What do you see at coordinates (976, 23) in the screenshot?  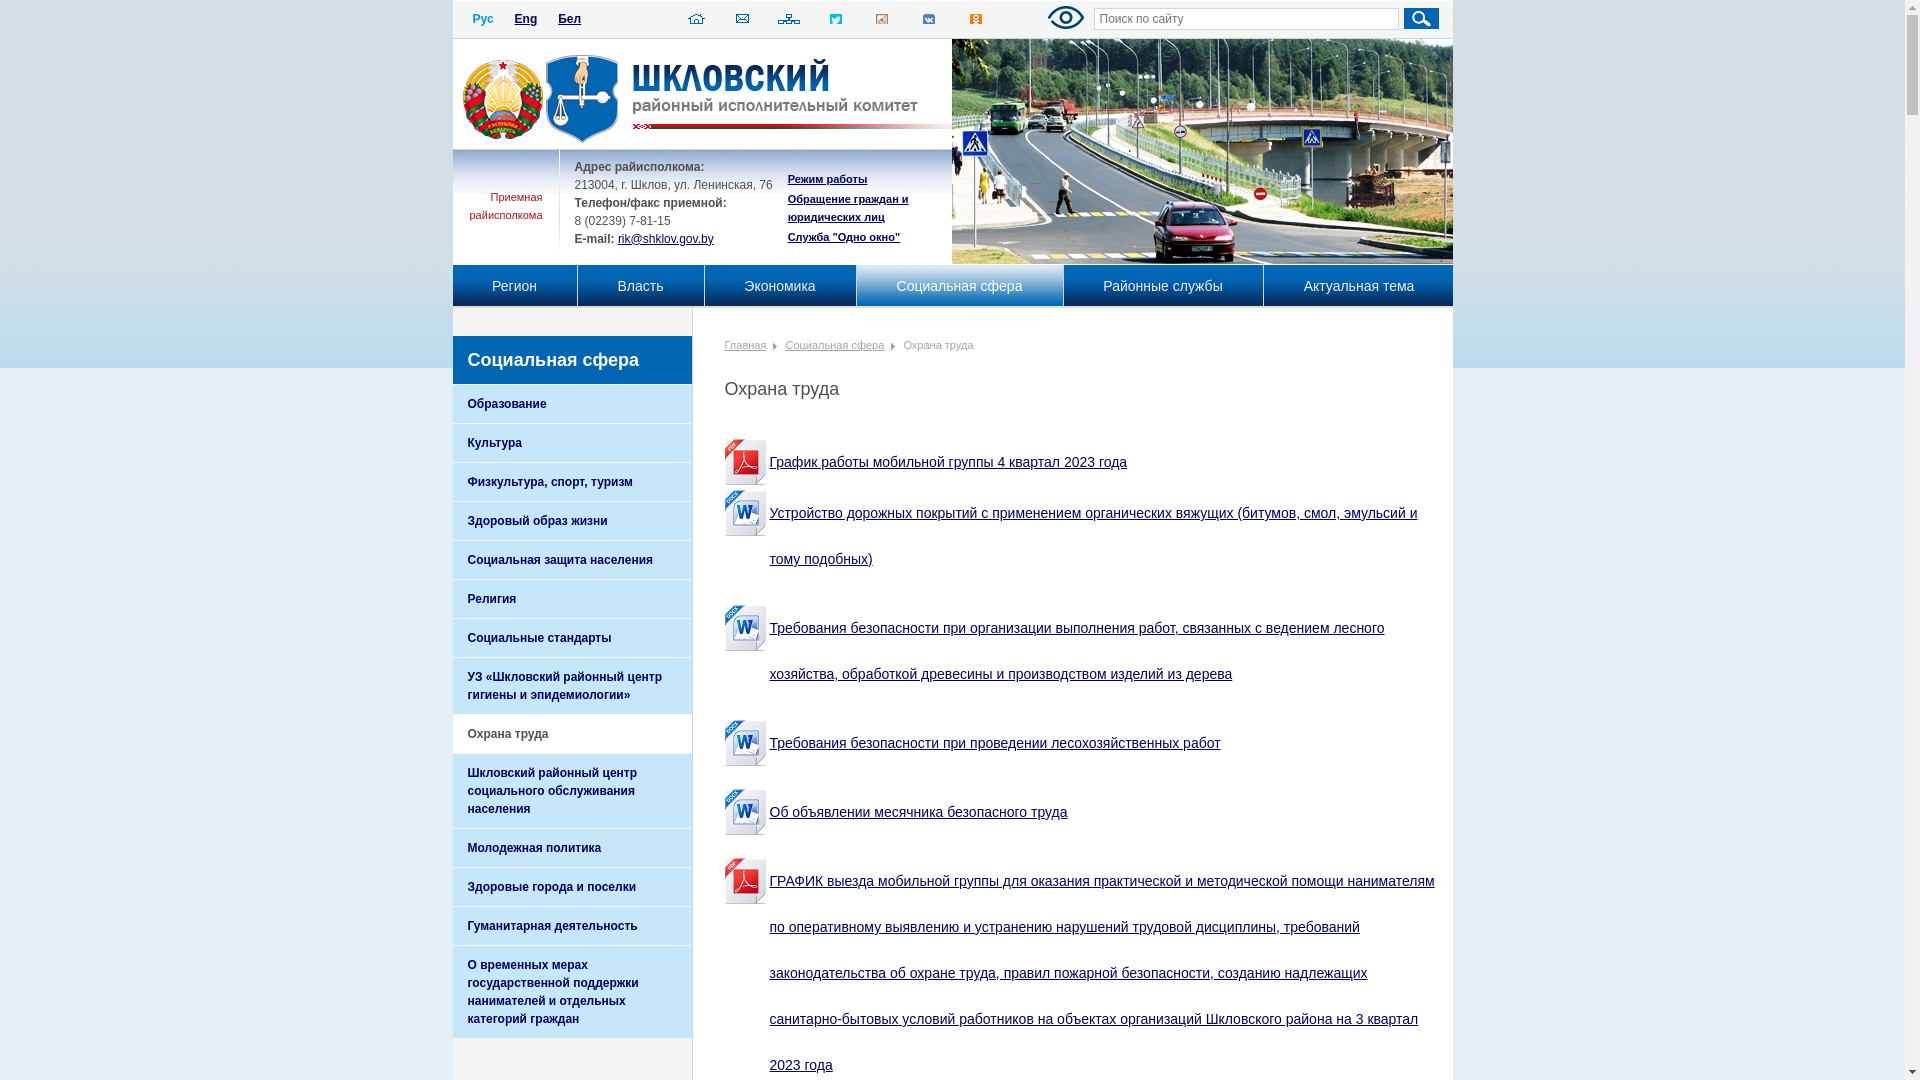 I see `https://ok.ru` at bounding box center [976, 23].